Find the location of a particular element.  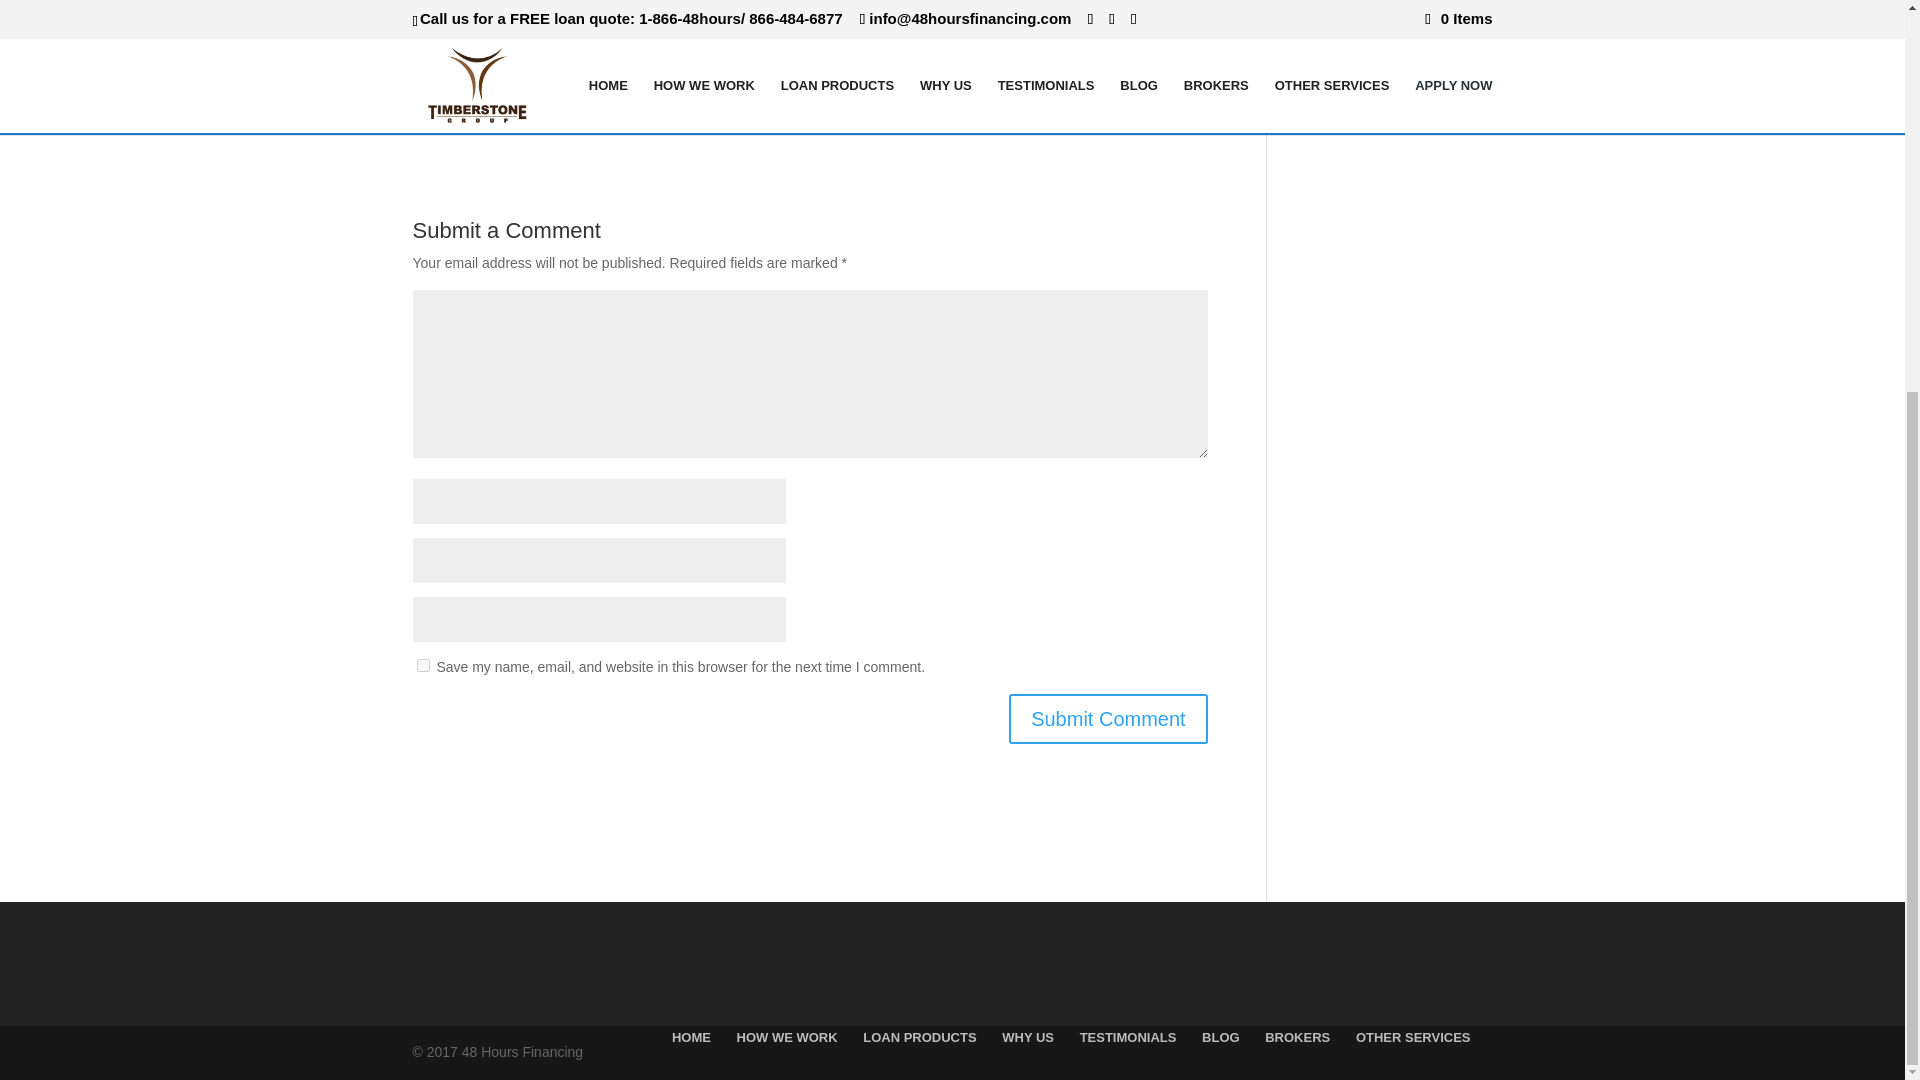

HOW WE WORK is located at coordinates (787, 1038).